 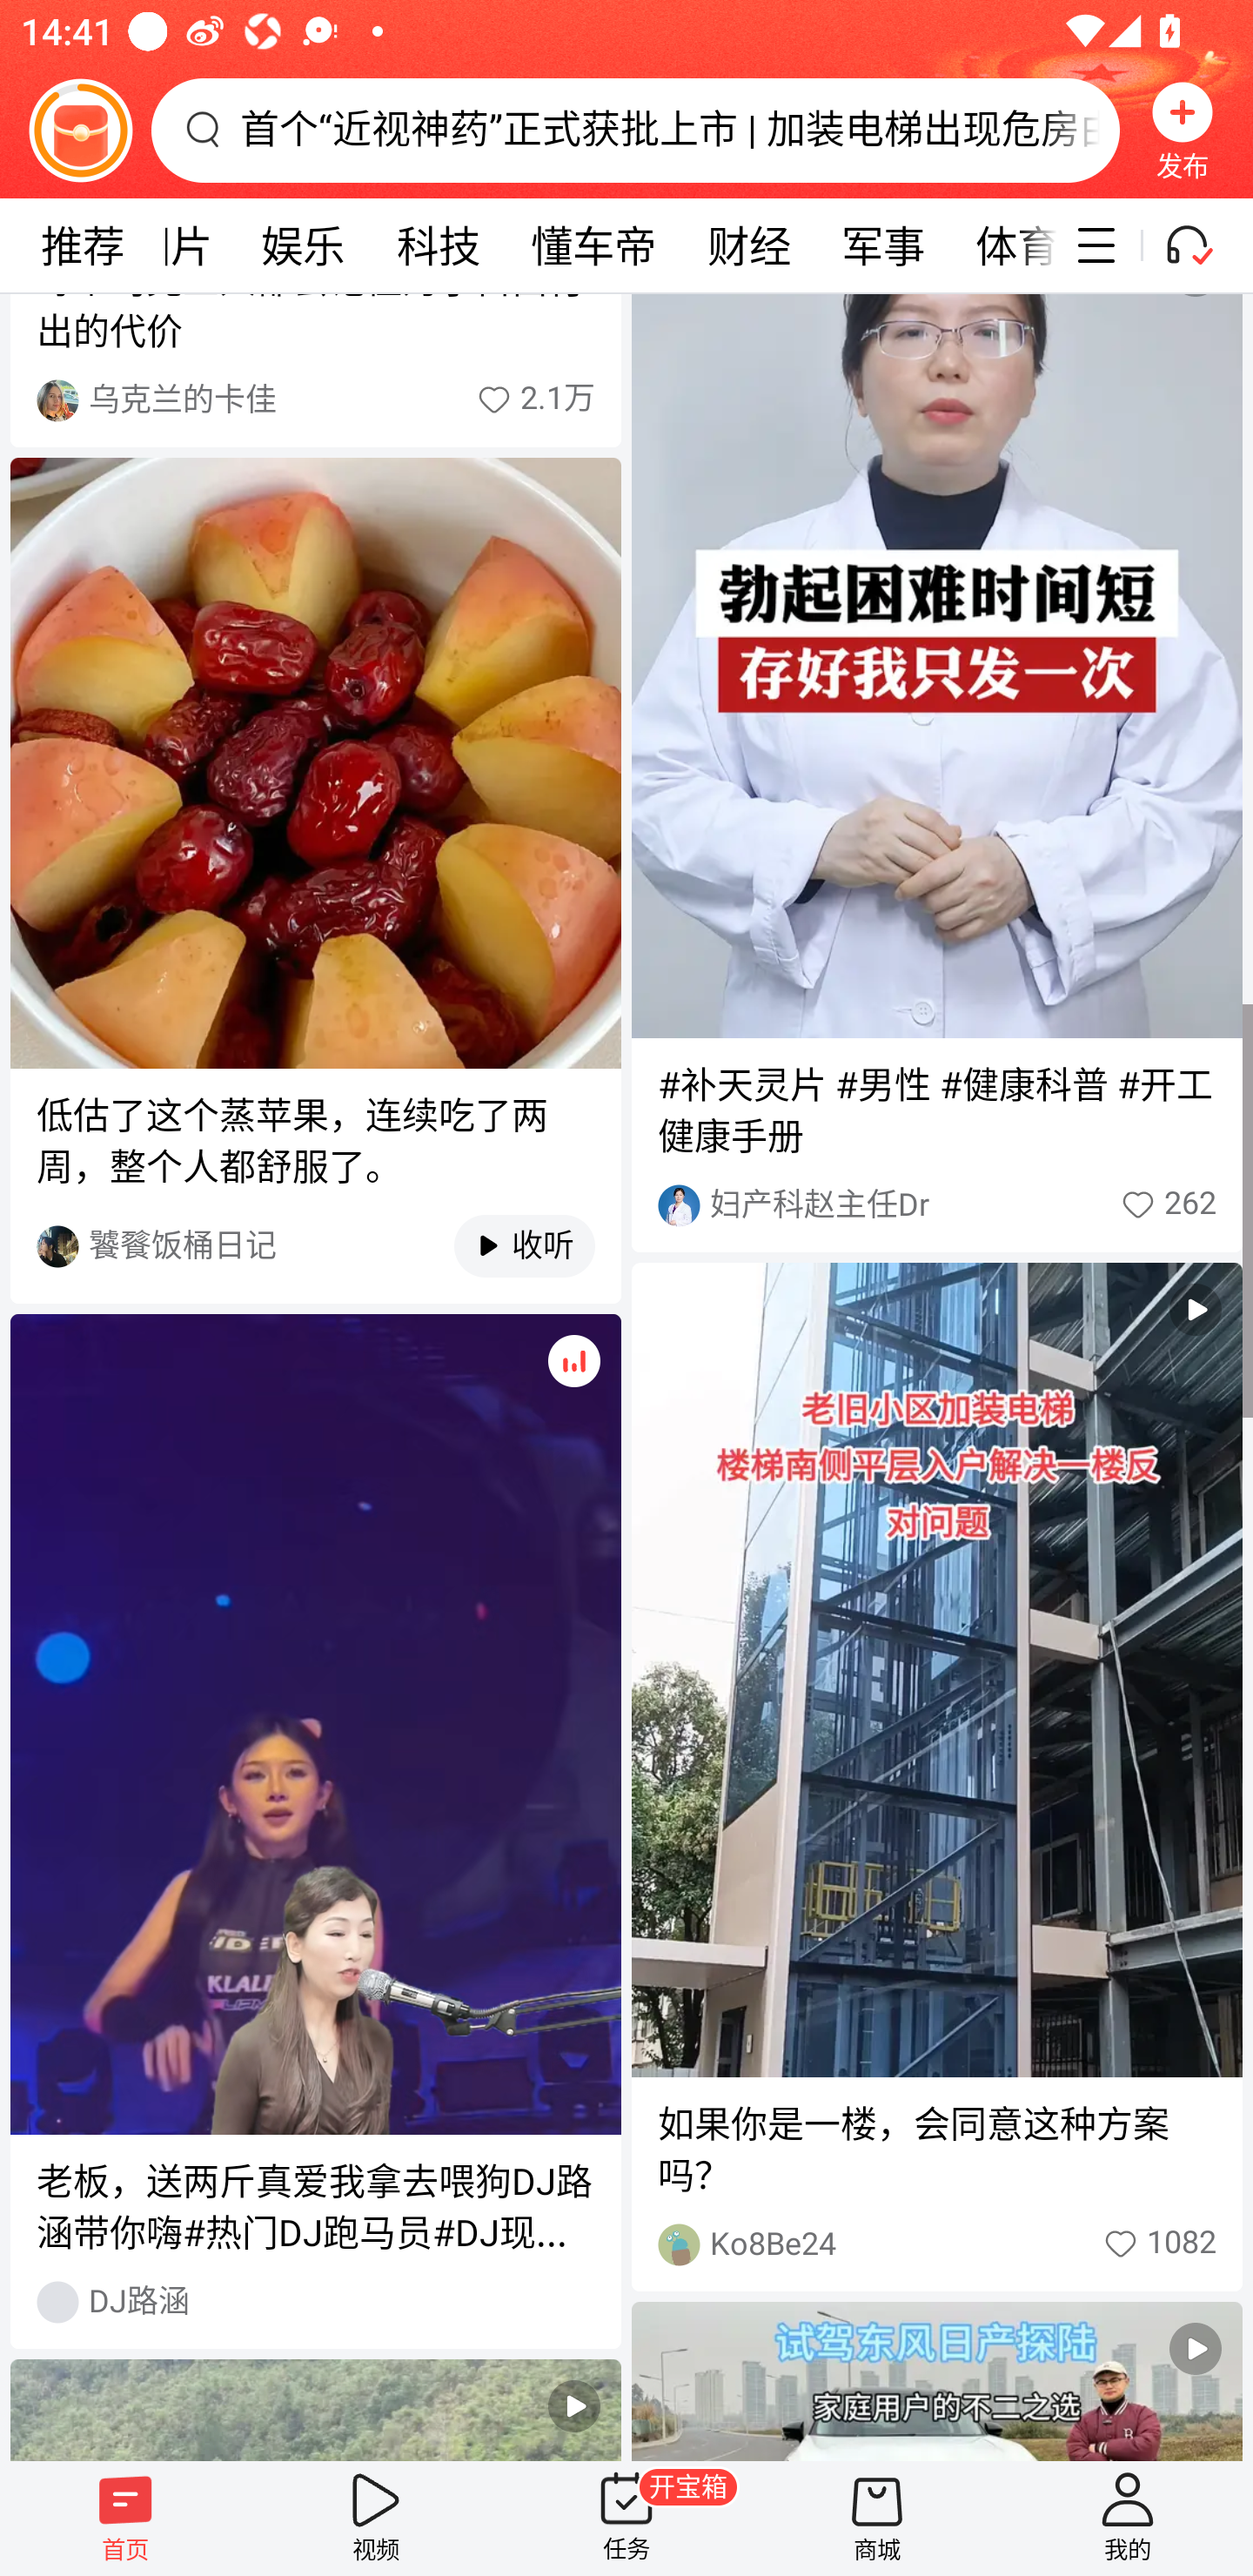 What do you see at coordinates (1128, 2518) in the screenshot?
I see `我的` at bounding box center [1128, 2518].